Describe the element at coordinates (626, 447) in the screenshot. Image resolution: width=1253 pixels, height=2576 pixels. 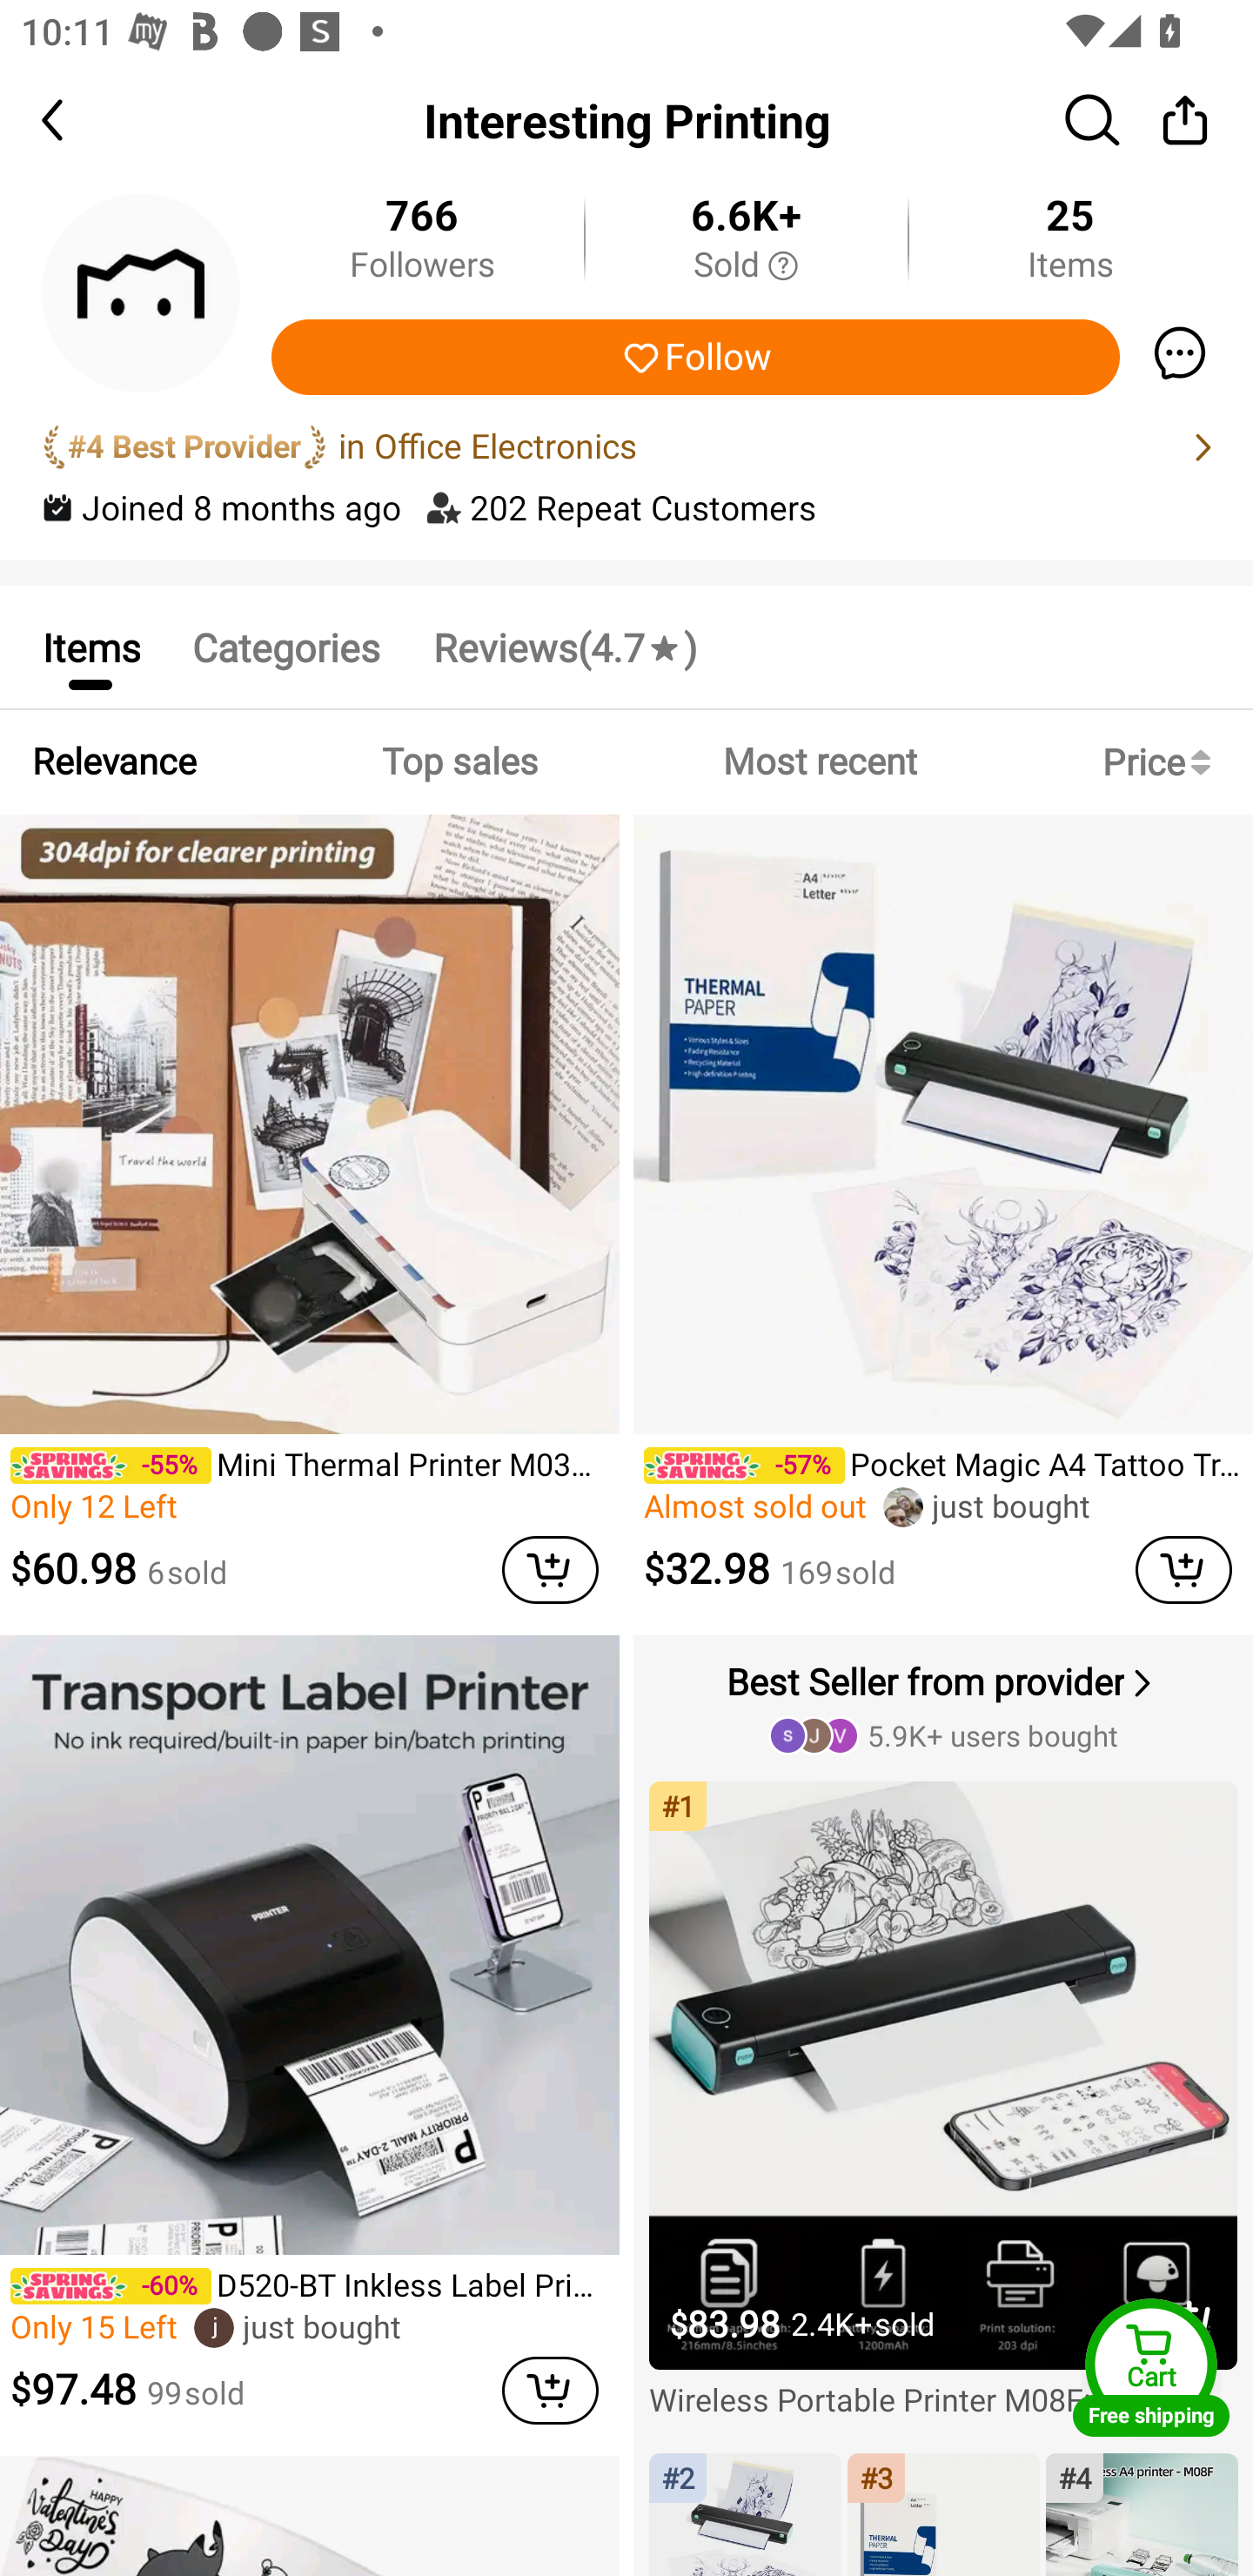
I see `#4 Best Provider in Office Electronics` at that location.